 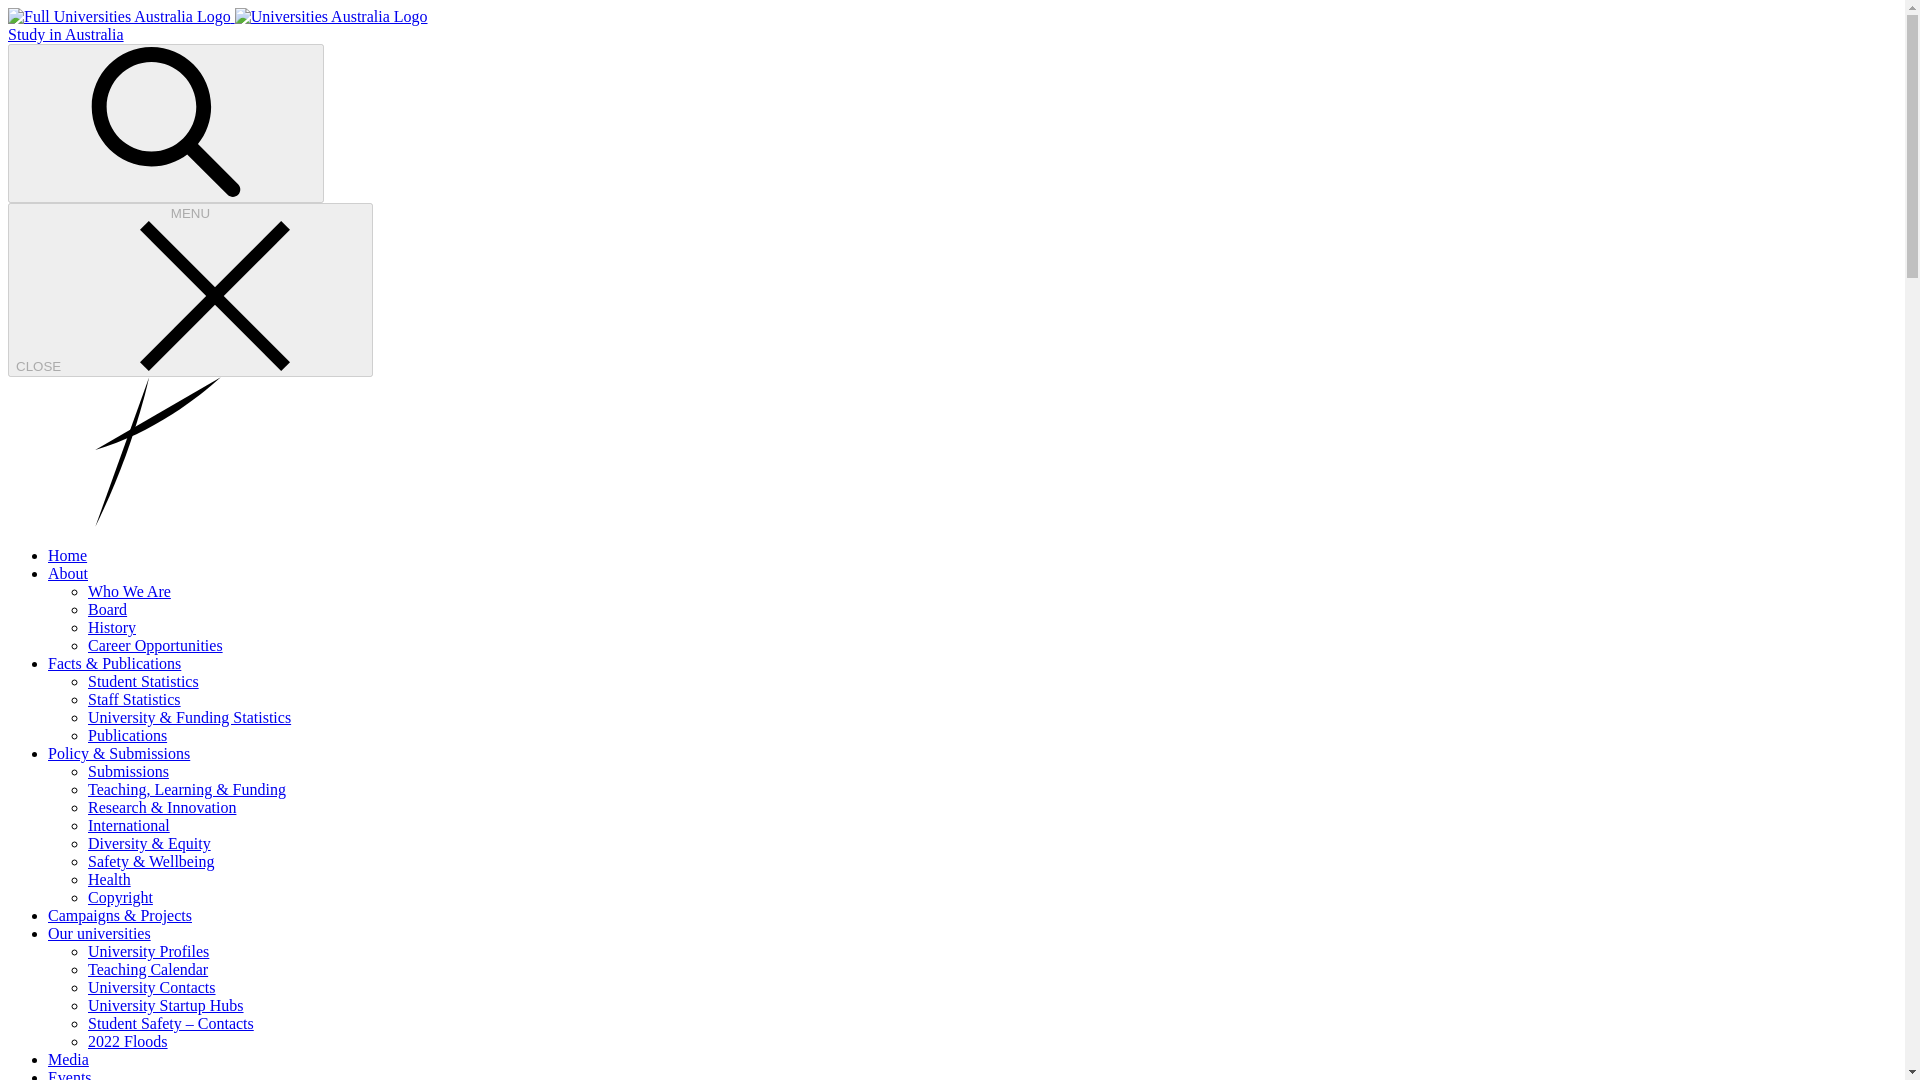 What do you see at coordinates (129, 592) in the screenshot?
I see `Who We Are` at bounding box center [129, 592].